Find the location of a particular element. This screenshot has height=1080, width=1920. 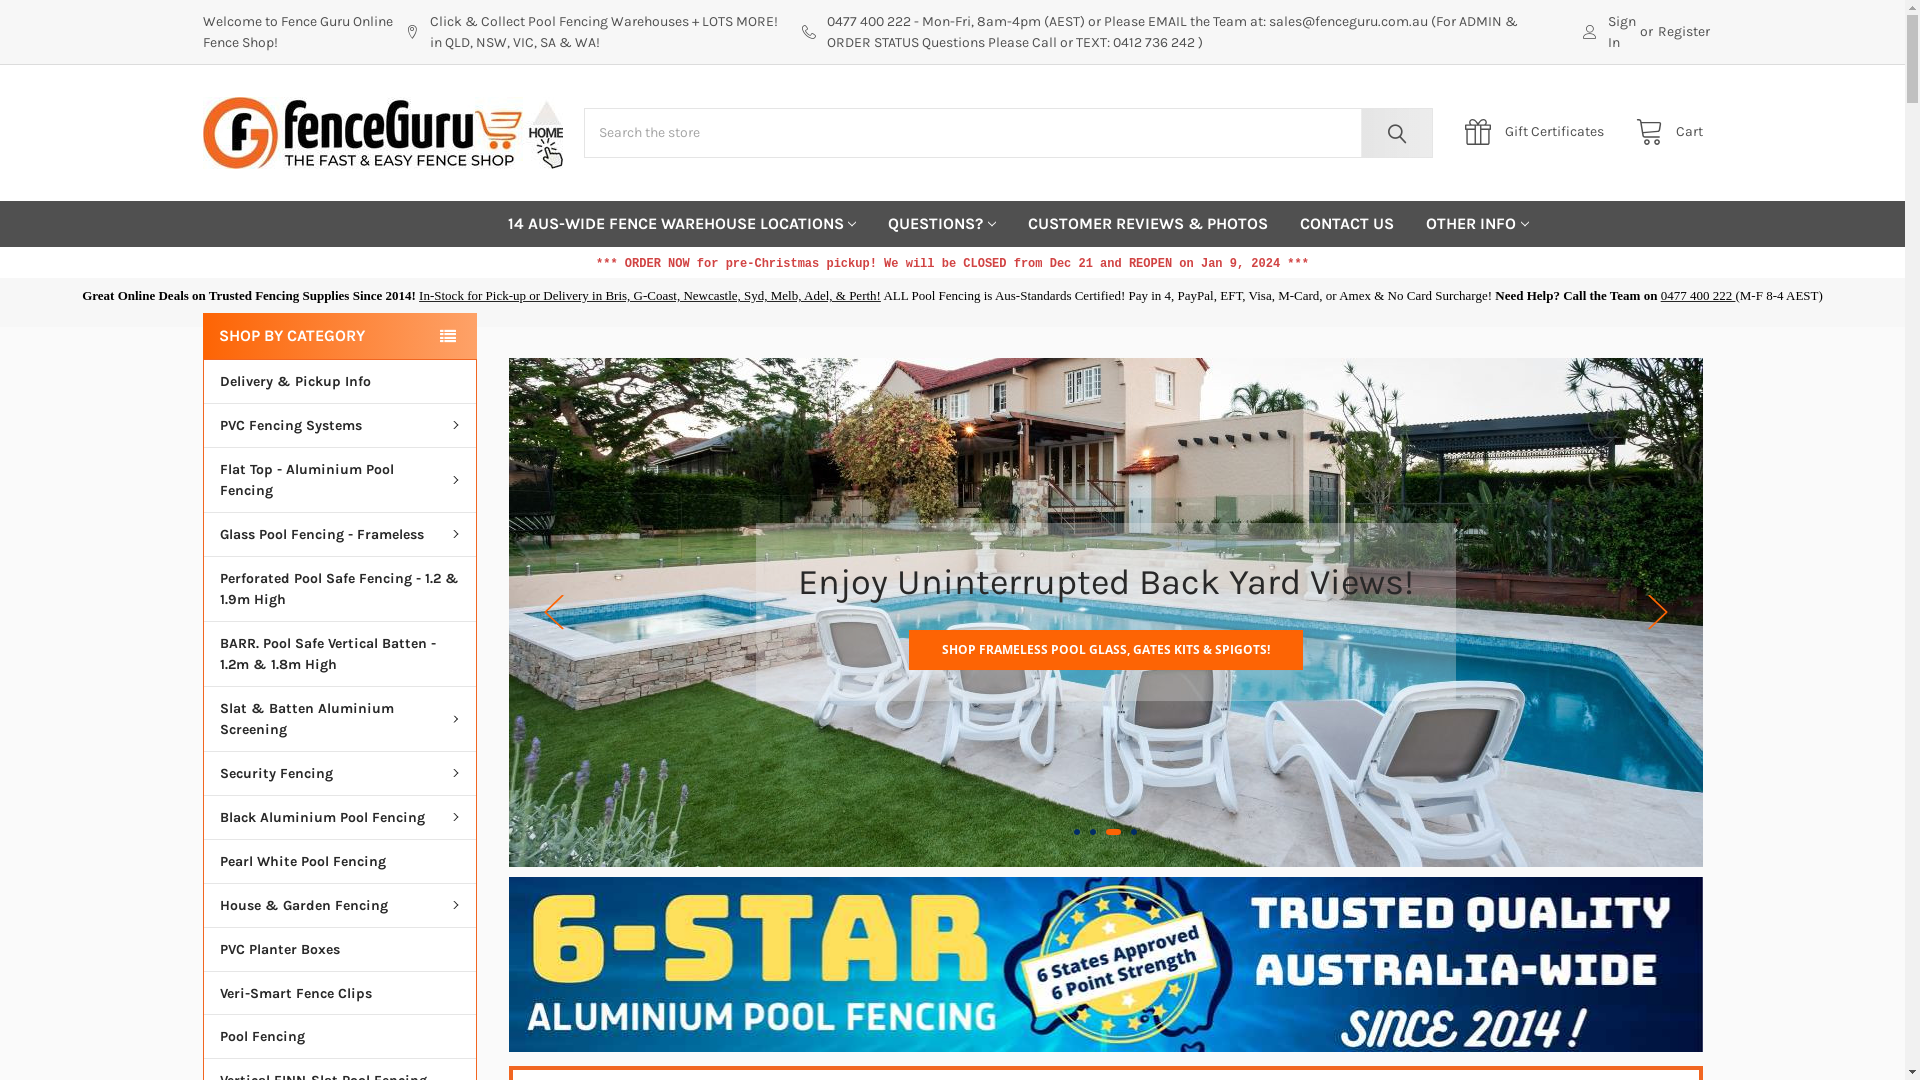

PVC Fencing Systems is located at coordinates (340, 424).